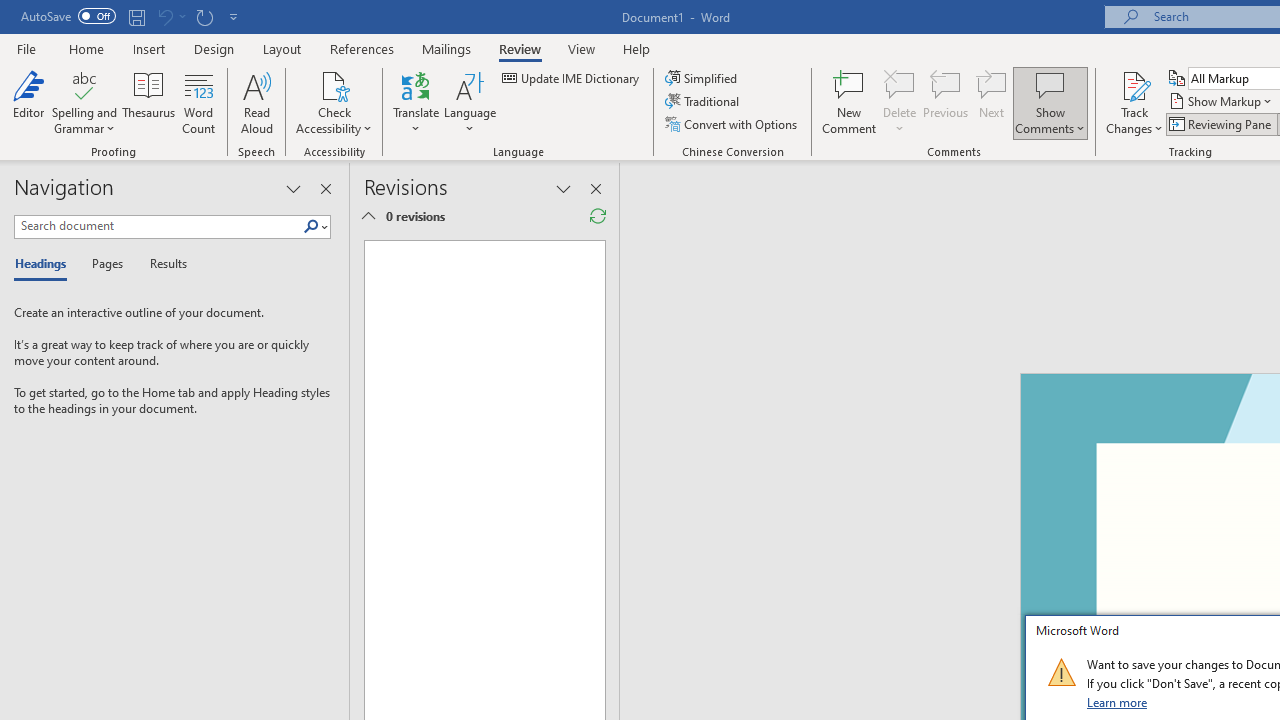 Image resolution: width=1280 pixels, height=720 pixels. Describe the element at coordinates (416, 102) in the screenshot. I see `Translate` at that location.